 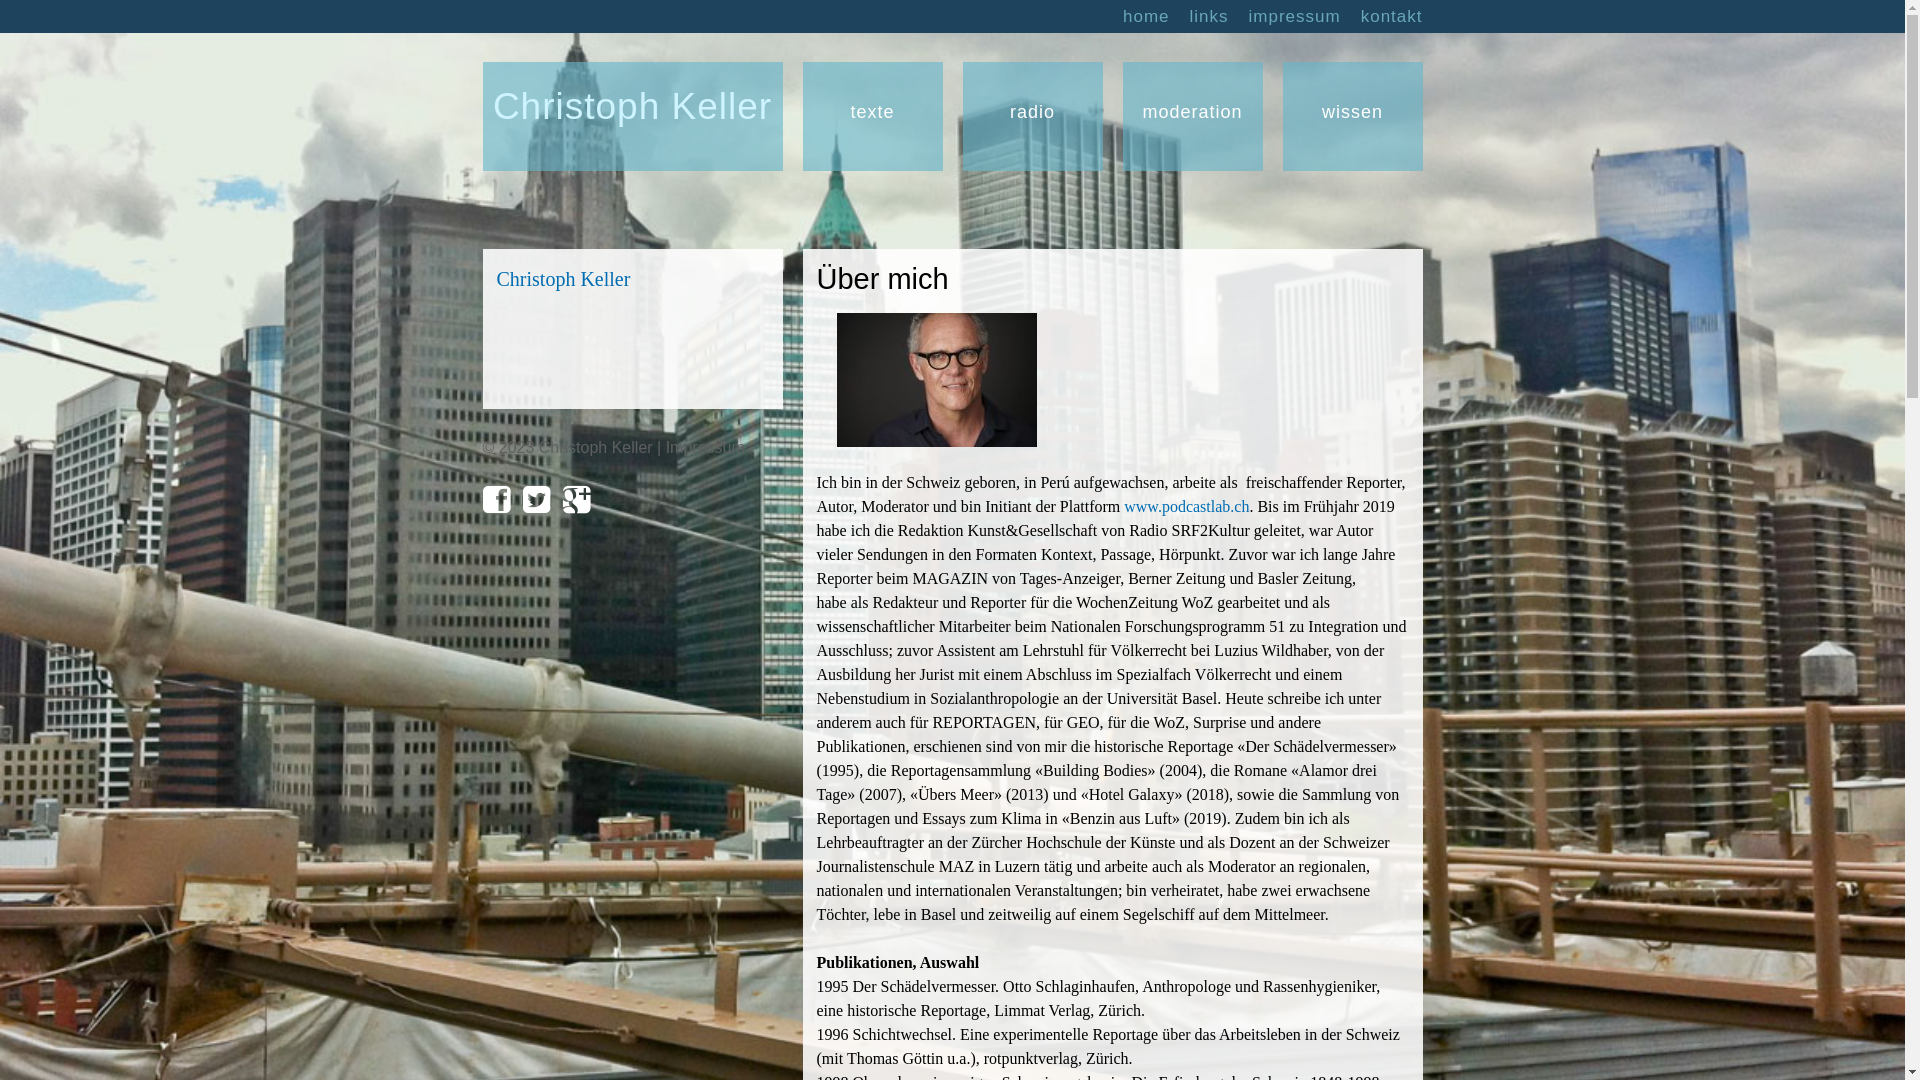 What do you see at coordinates (1392, 16) in the screenshot?
I see `kontakt` at bounding box center [1392, 16].